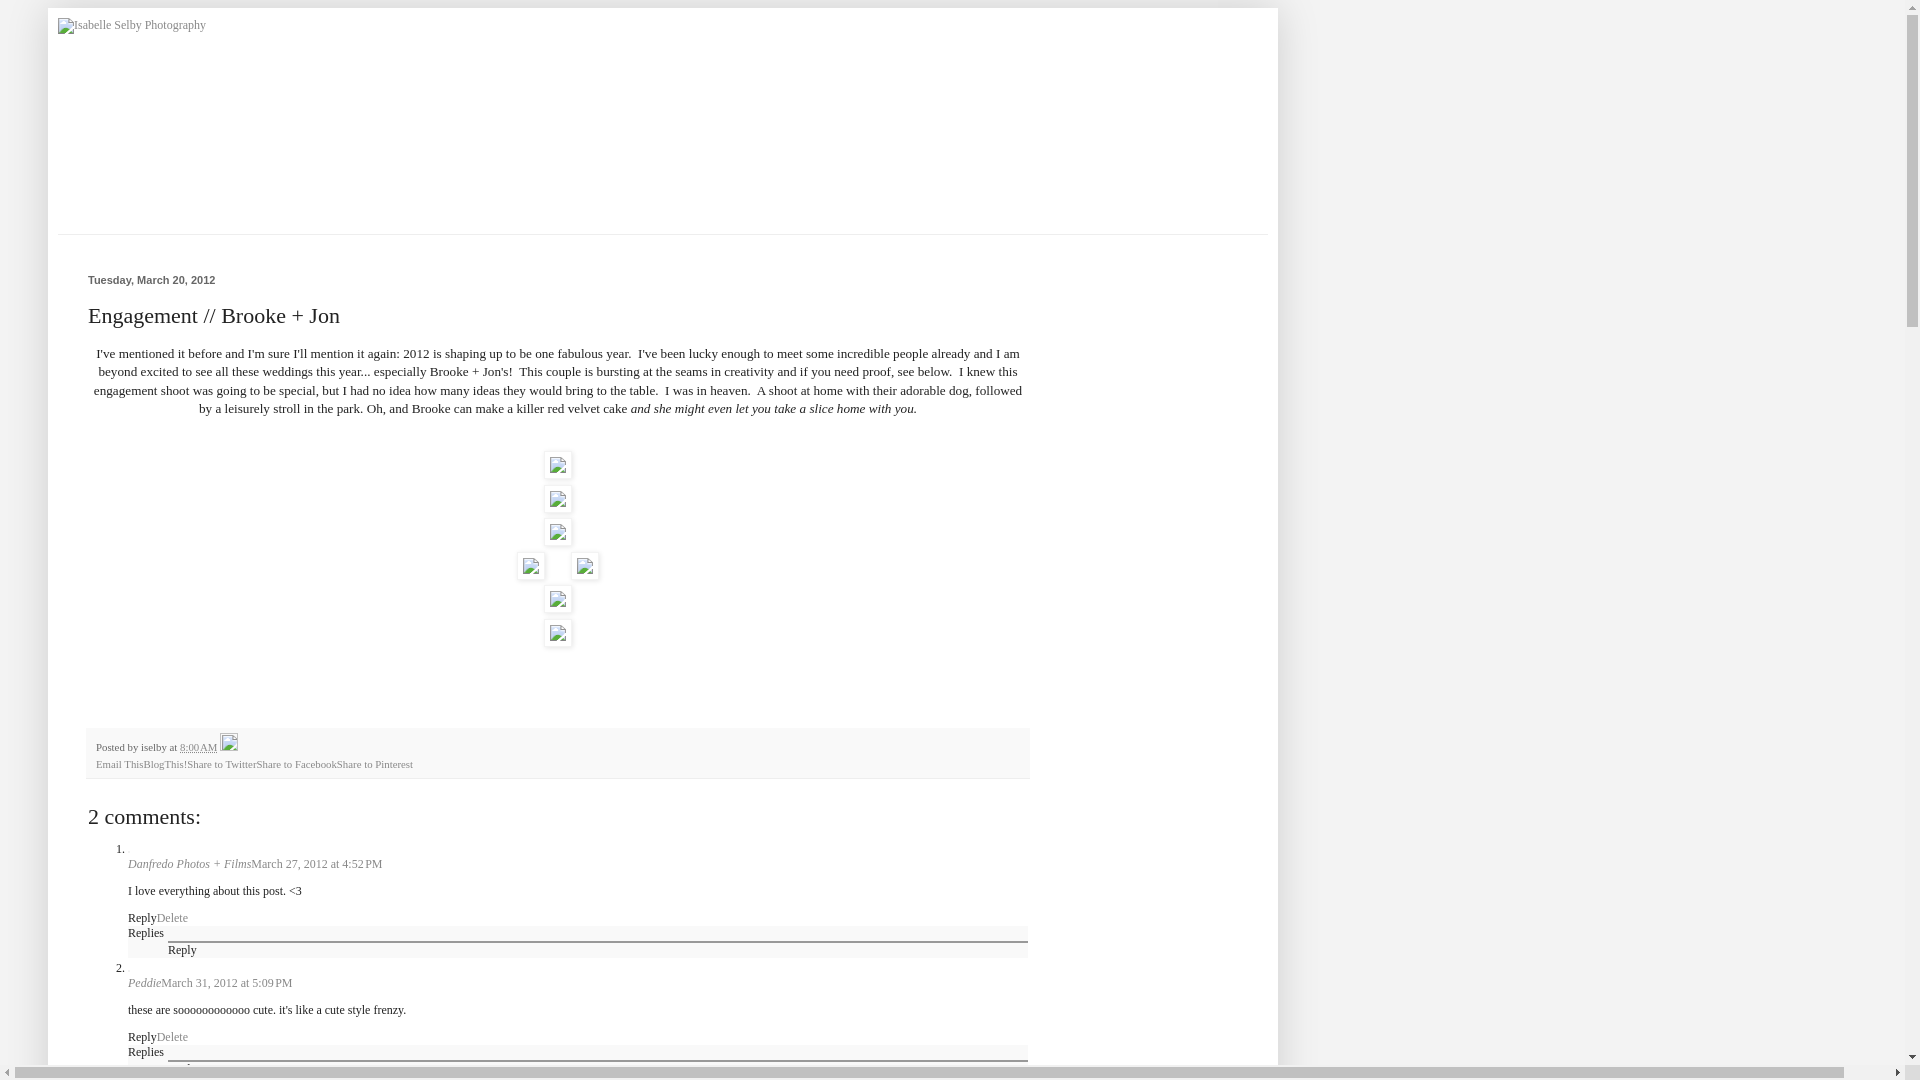 The image size is (1920, 1080). Describe the element at coordinates (119, 764) in the screenshot. I see `Email This` at that location.